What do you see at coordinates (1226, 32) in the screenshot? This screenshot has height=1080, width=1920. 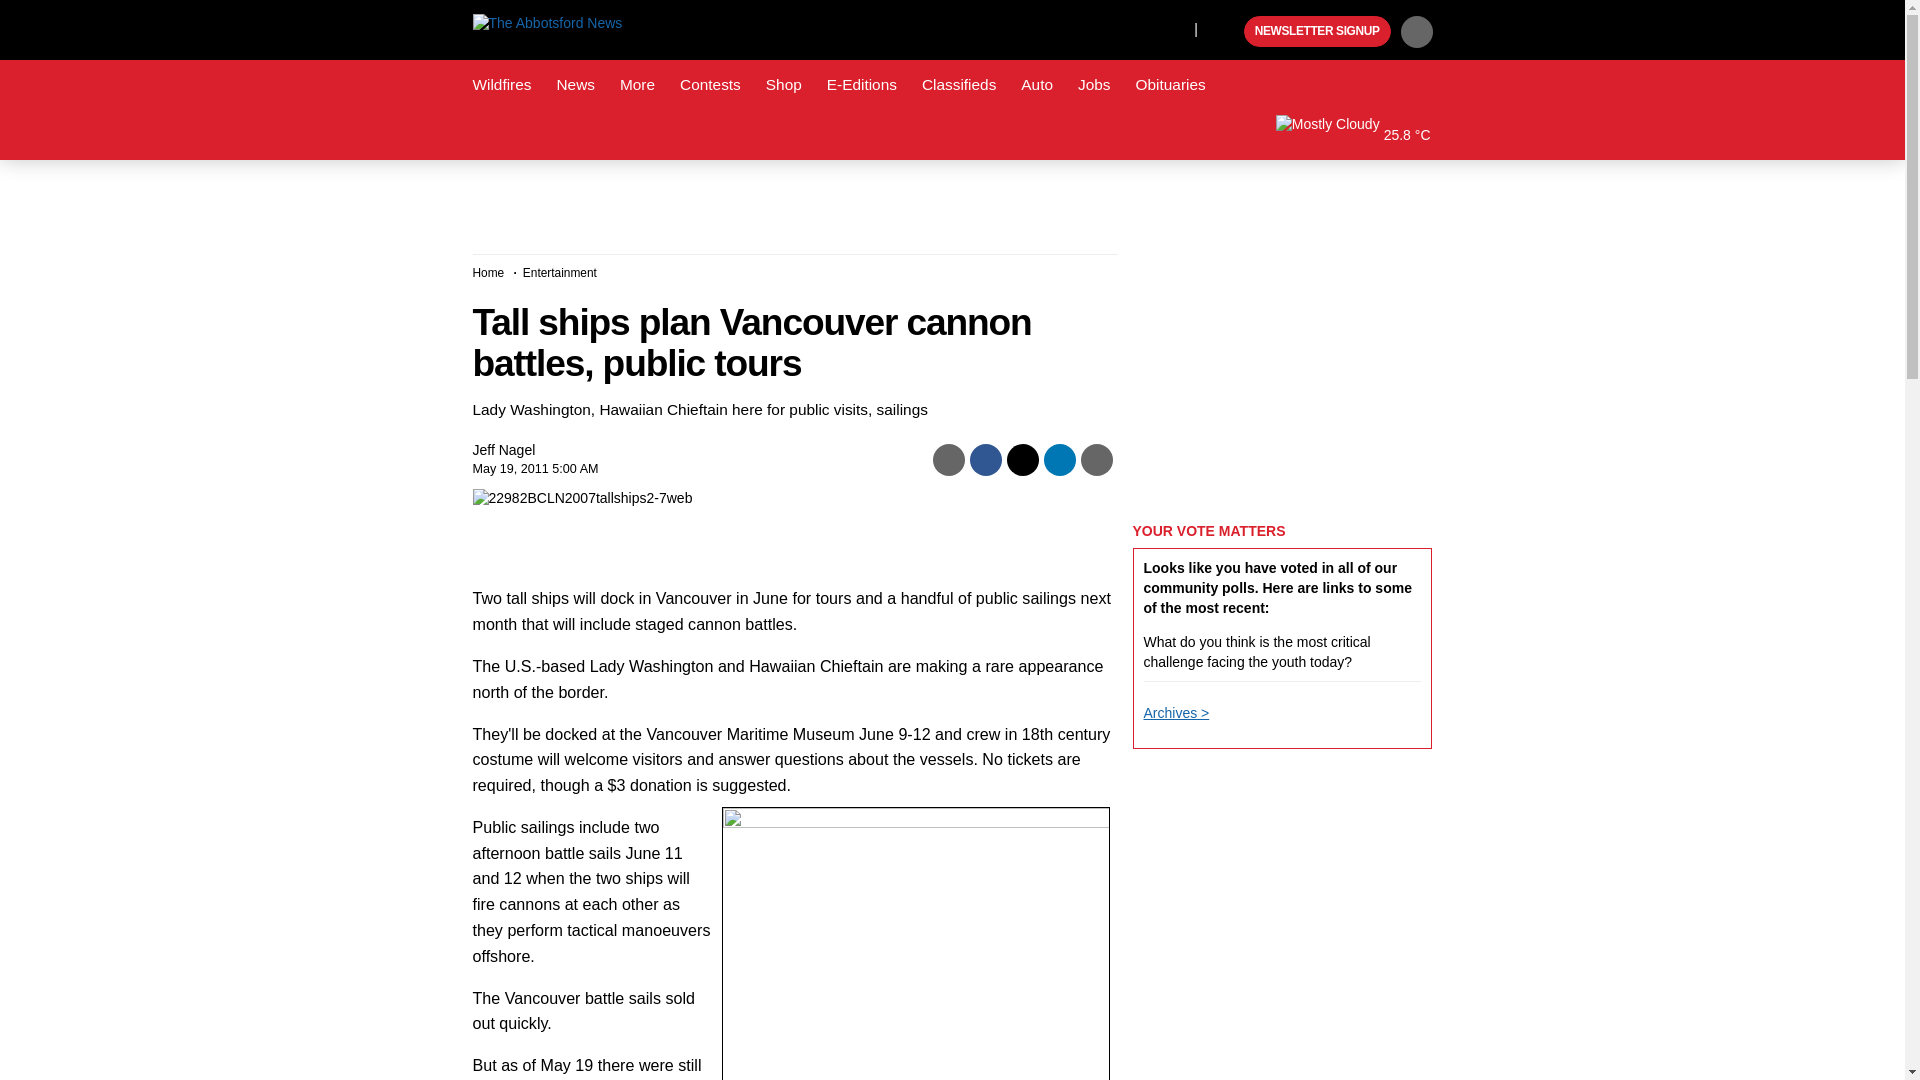 I see `Play` at bounding box center [1226, 32].